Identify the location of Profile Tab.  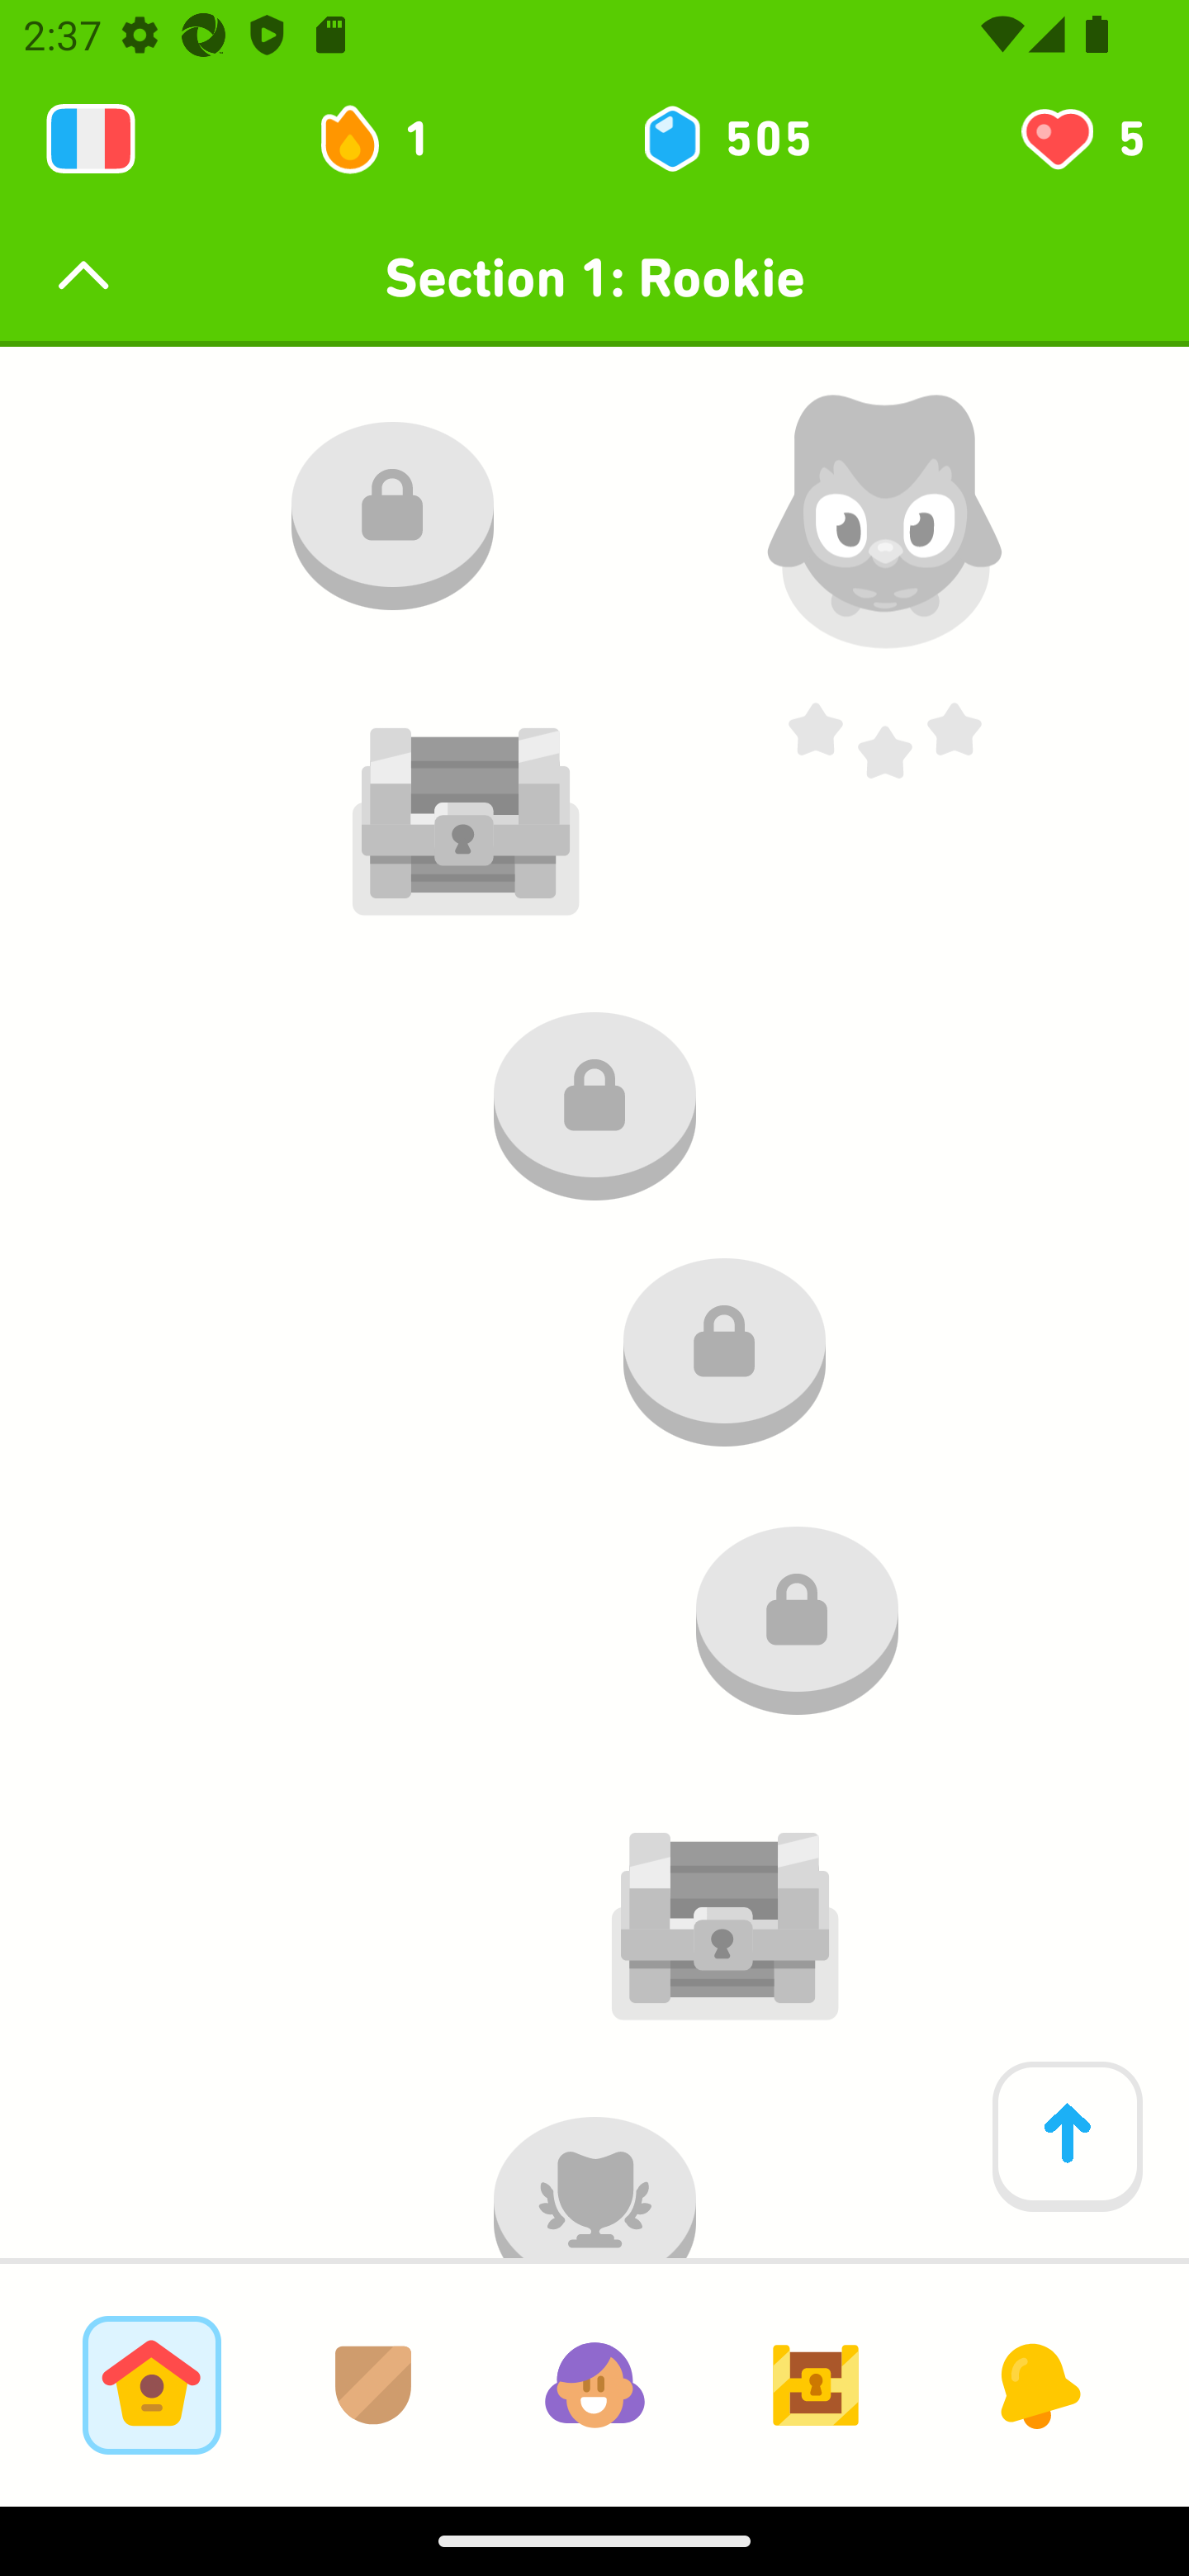
(594, 2384).